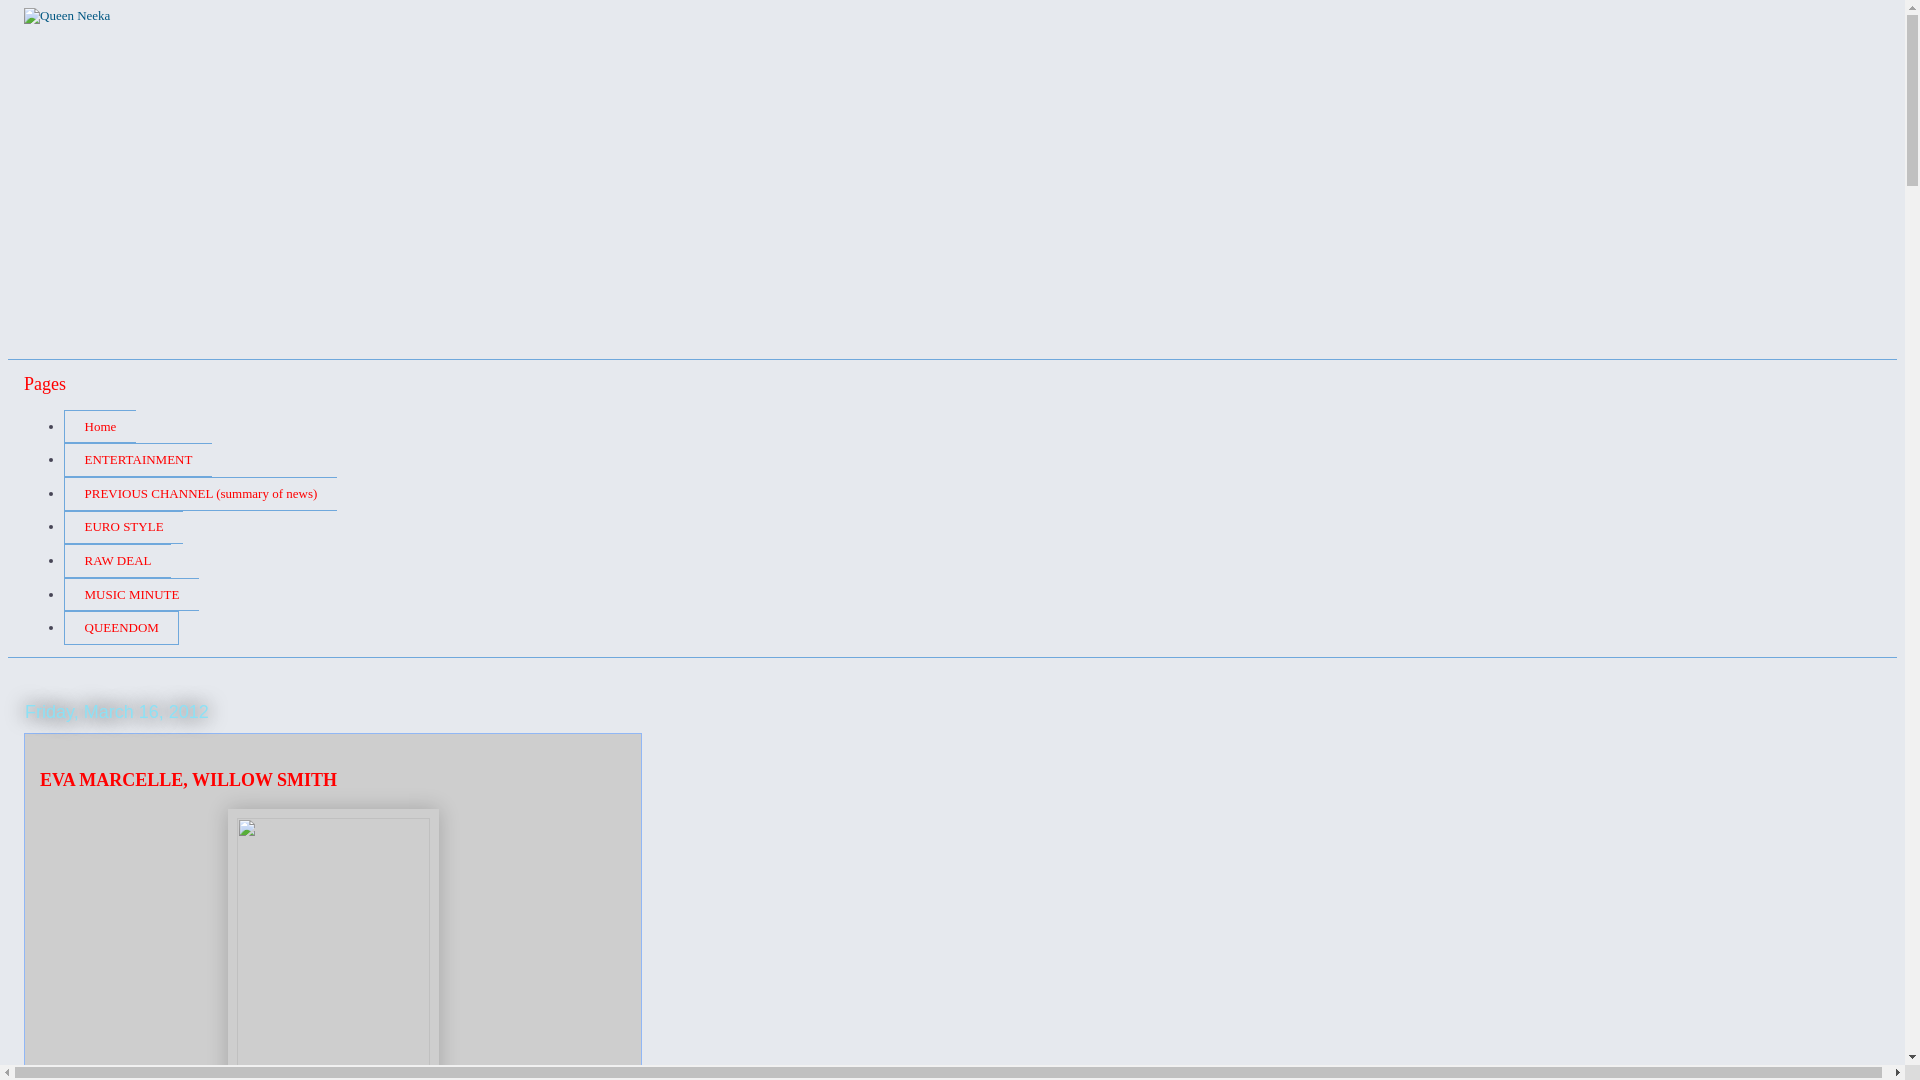 This screenshot has width=1920, height=1080. I want to click on RAW DEAL, so click(116, 560).